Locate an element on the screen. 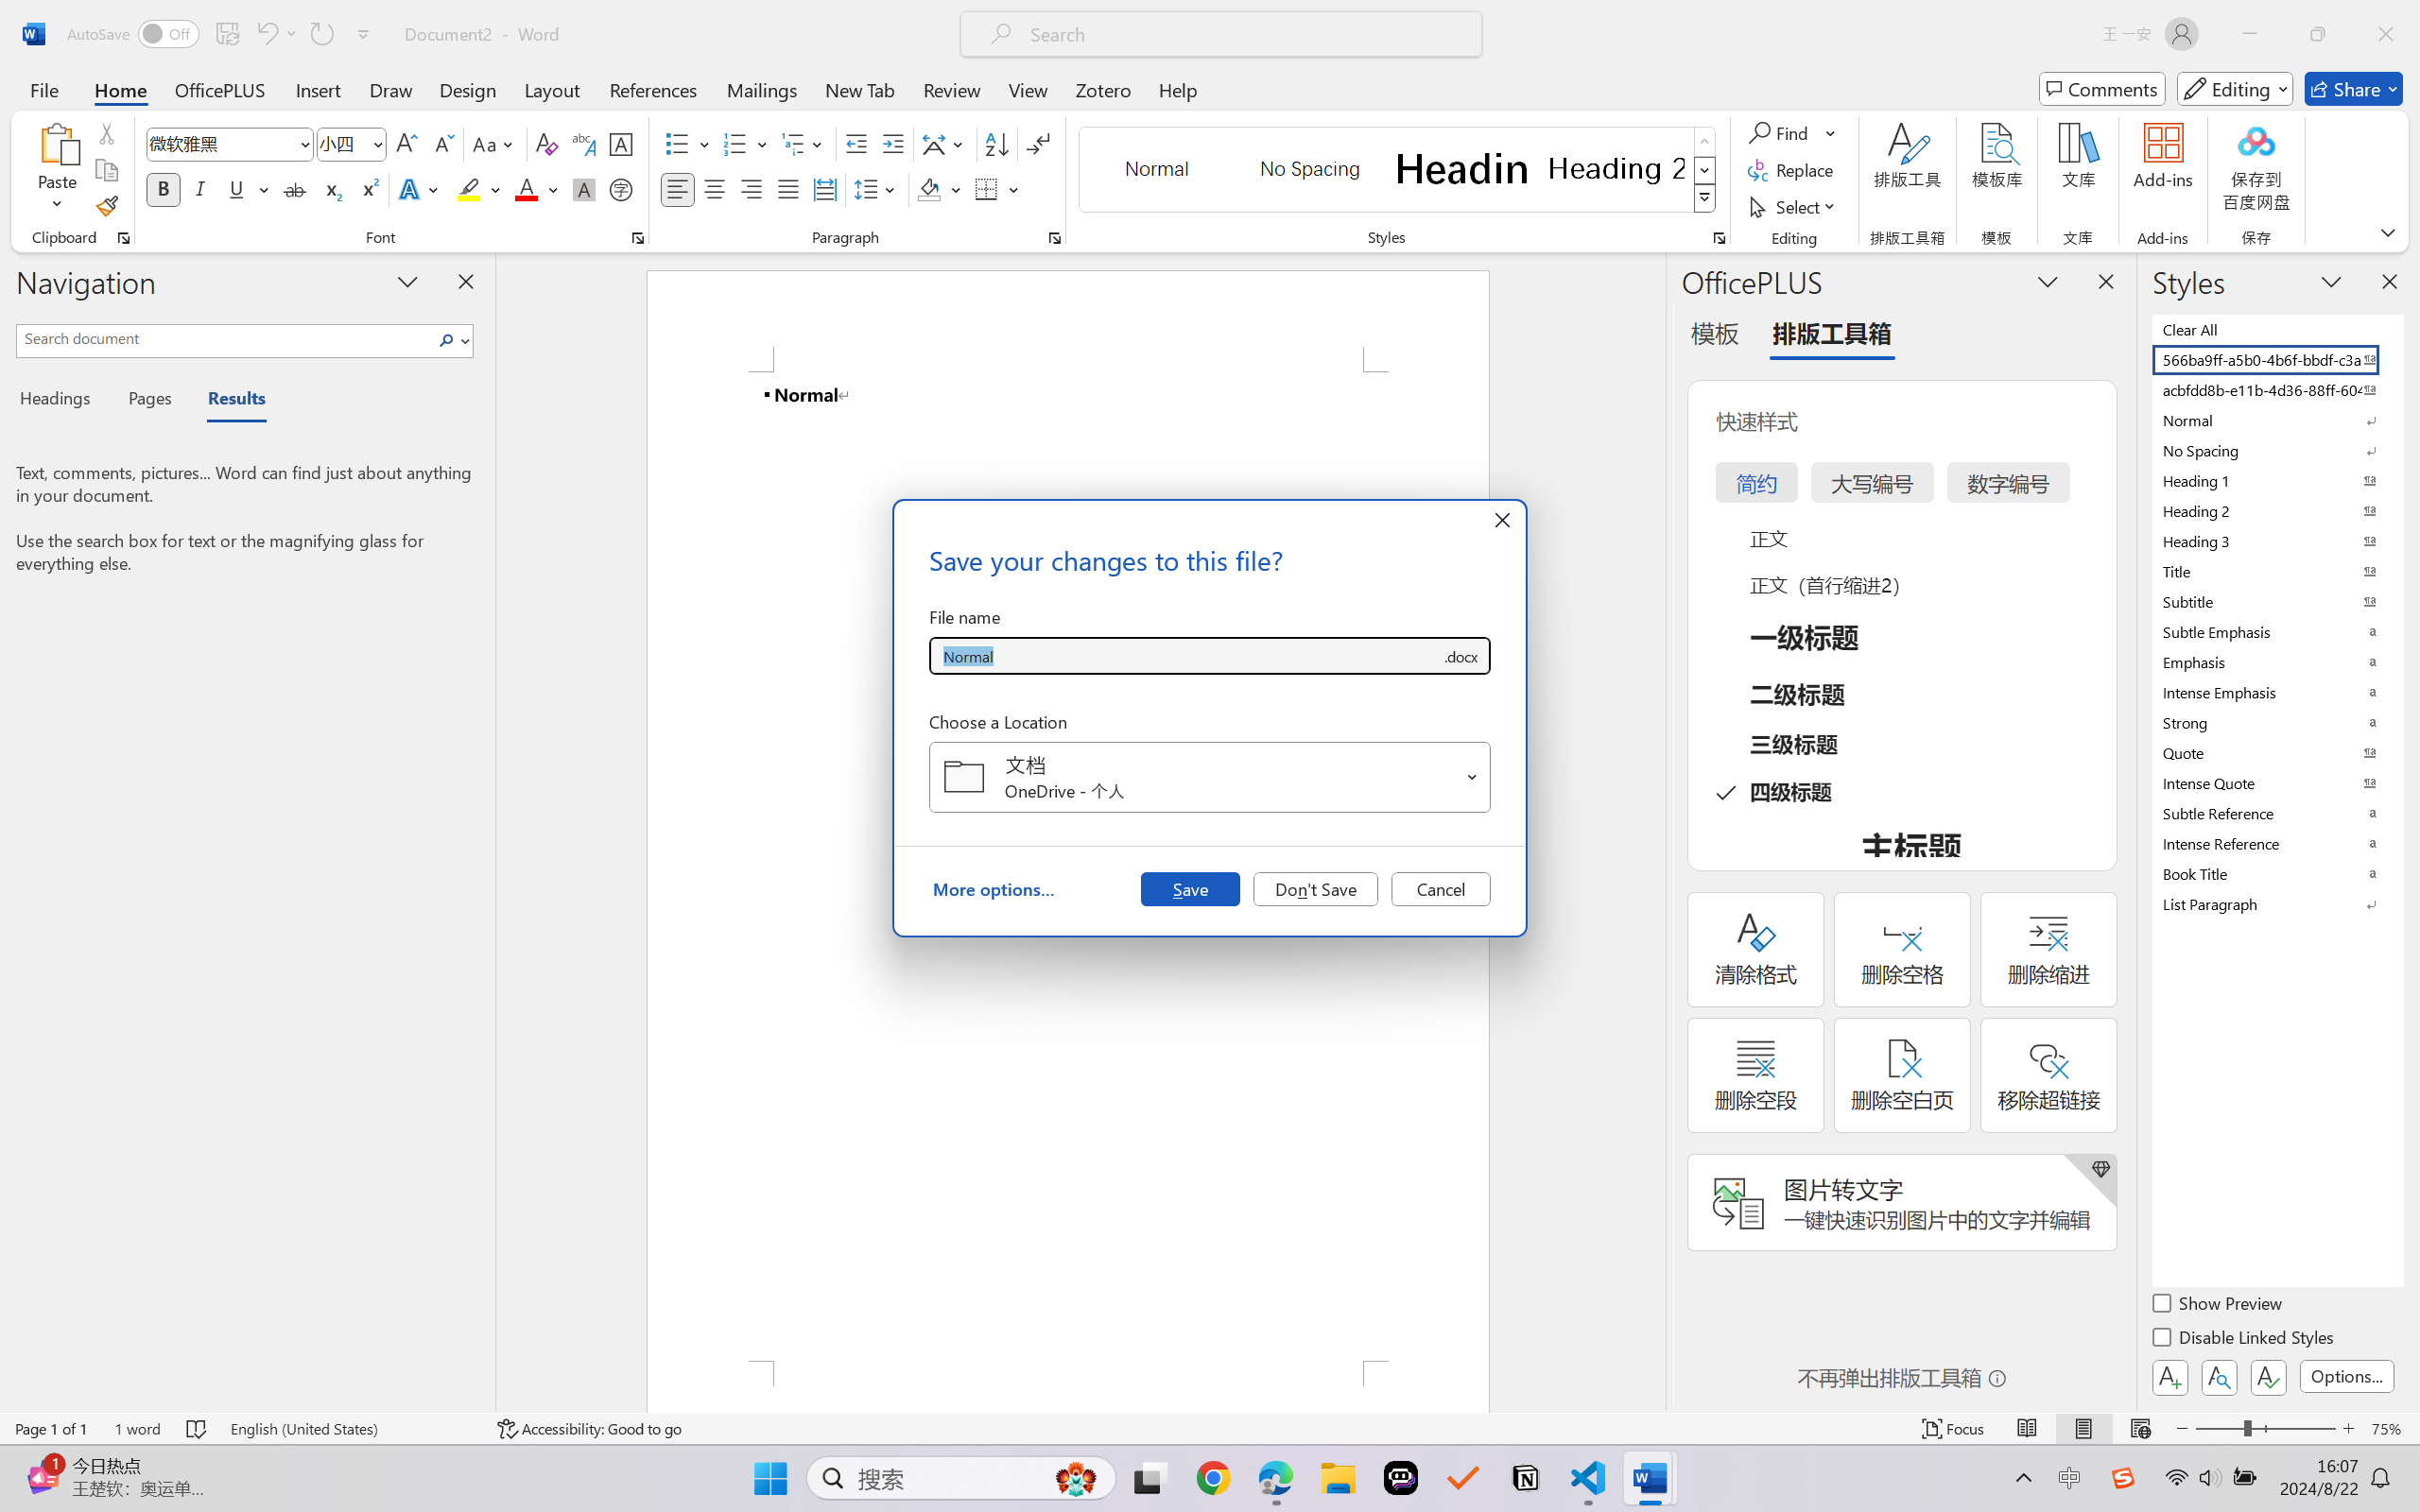 This screenshot has height=1512, width=2420. Sort... is located at coordinates (996, 144).